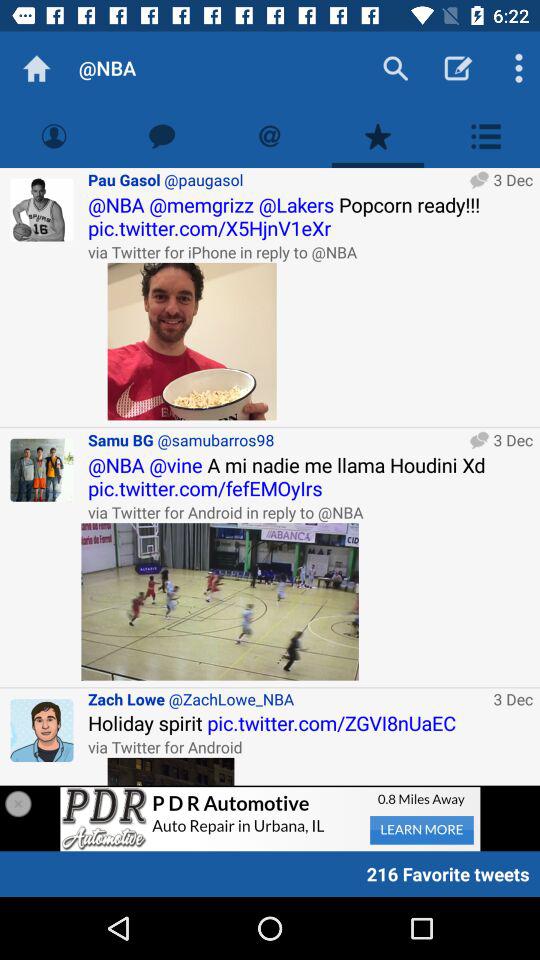 The height and width of the screenshot is (960, 540). What do you see at coordinates (486, 136) in the screenshot?
I see `menu` at bounding box center [486, 136].